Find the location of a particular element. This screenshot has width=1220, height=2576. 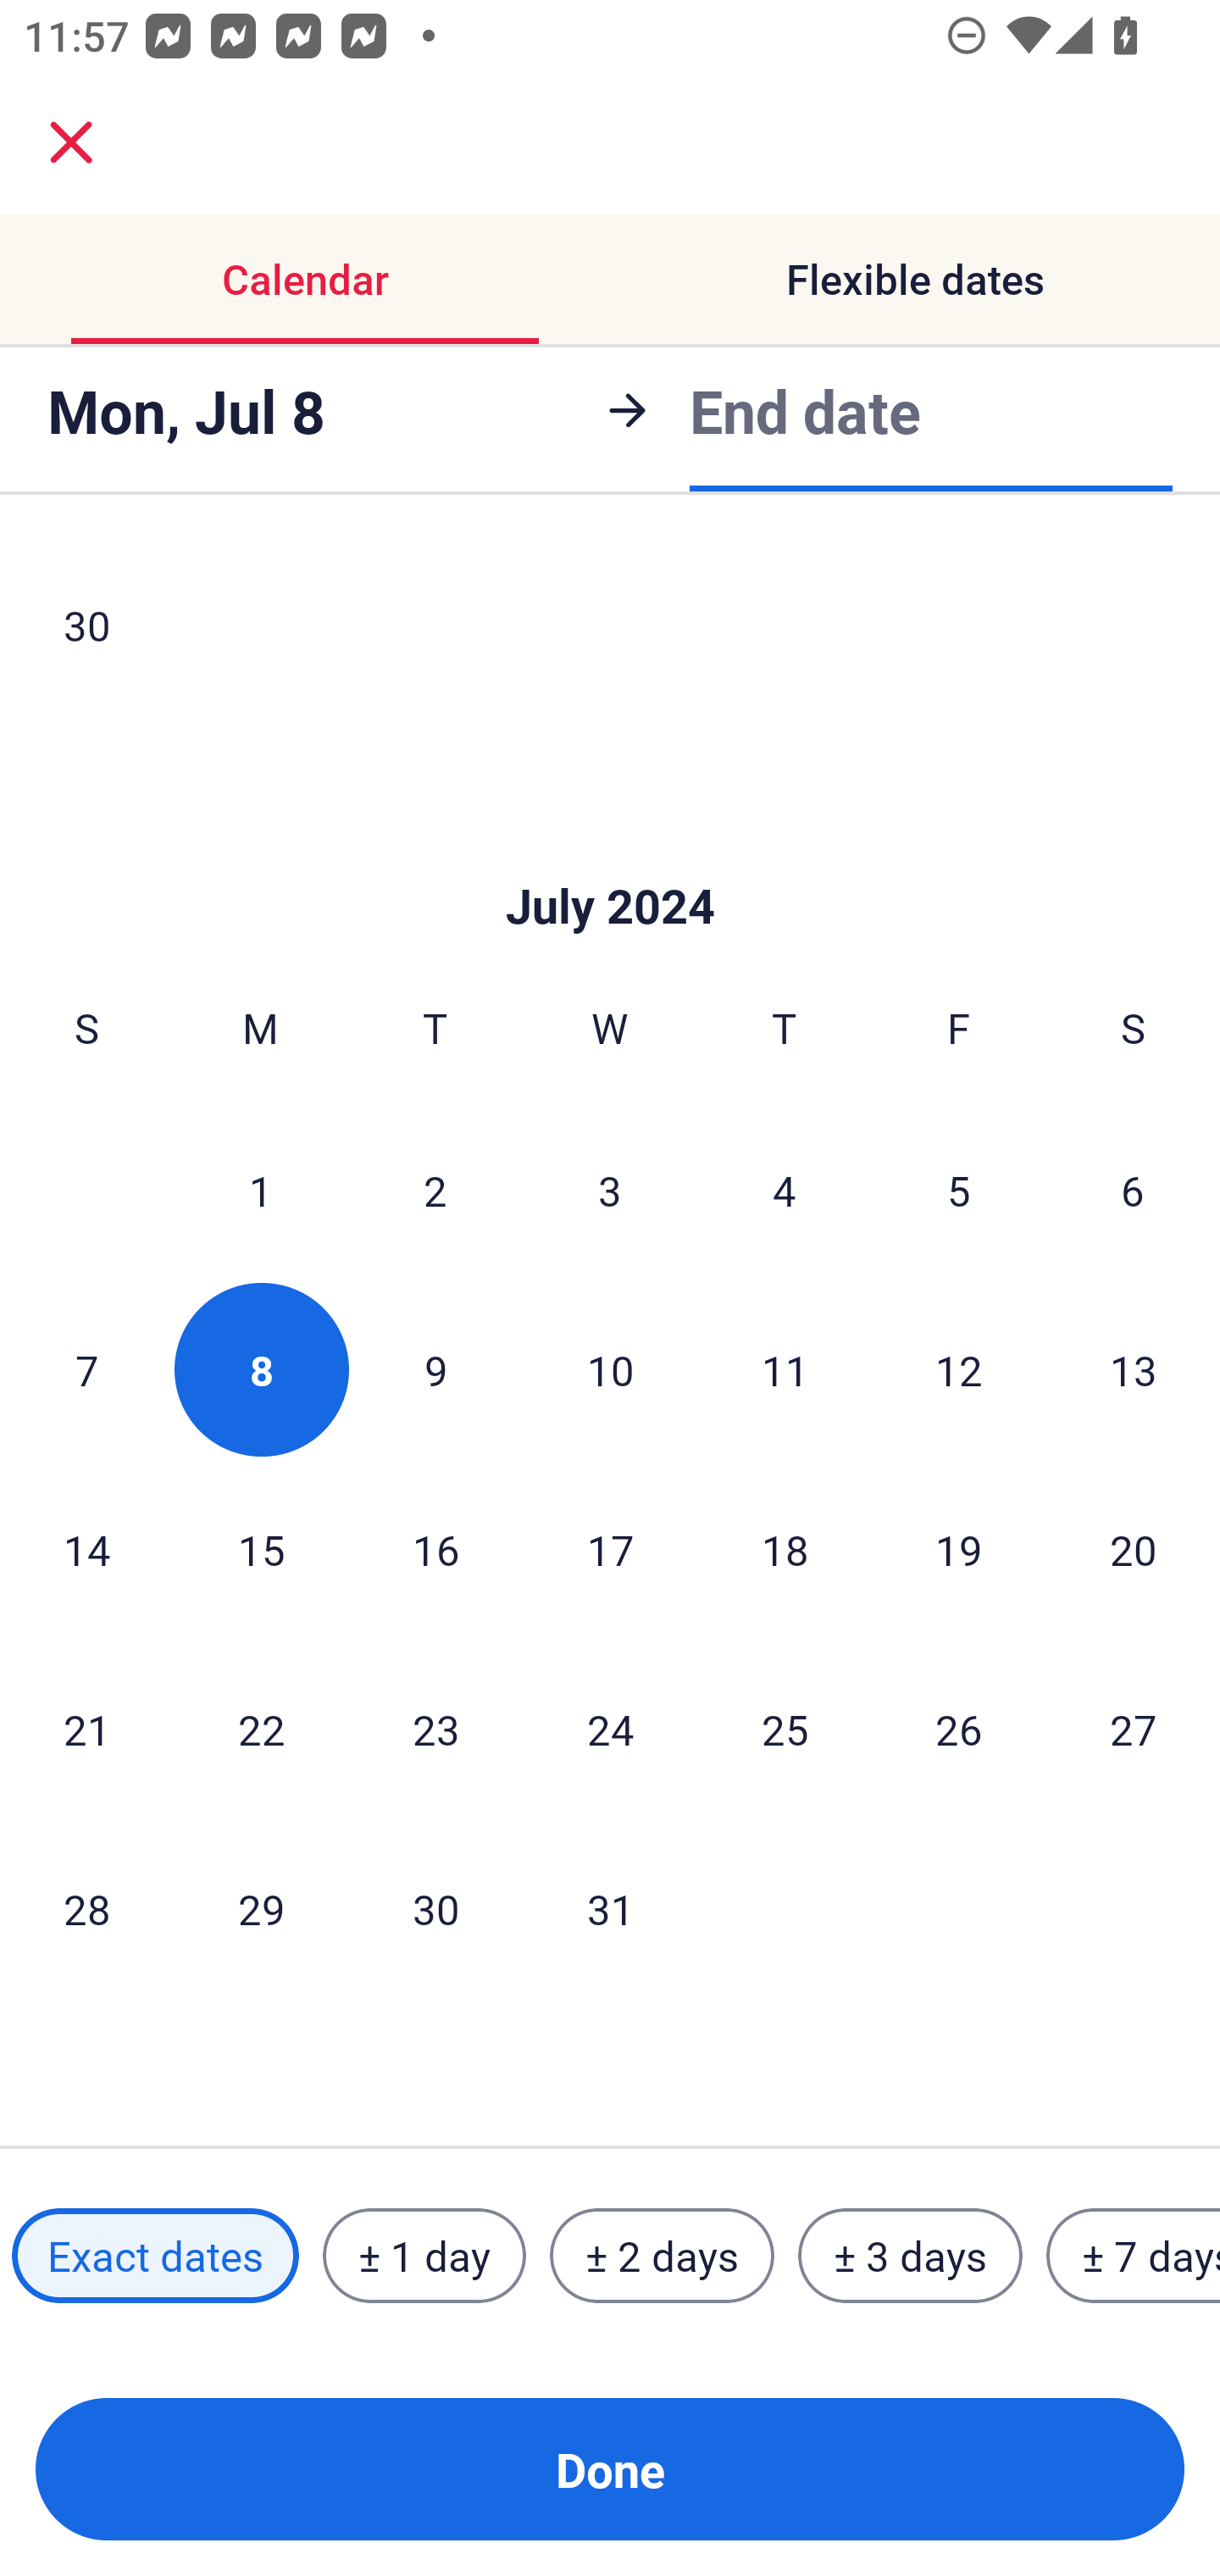

30 Sunday, June 30, 2024 is located at coordinates (86, 627).